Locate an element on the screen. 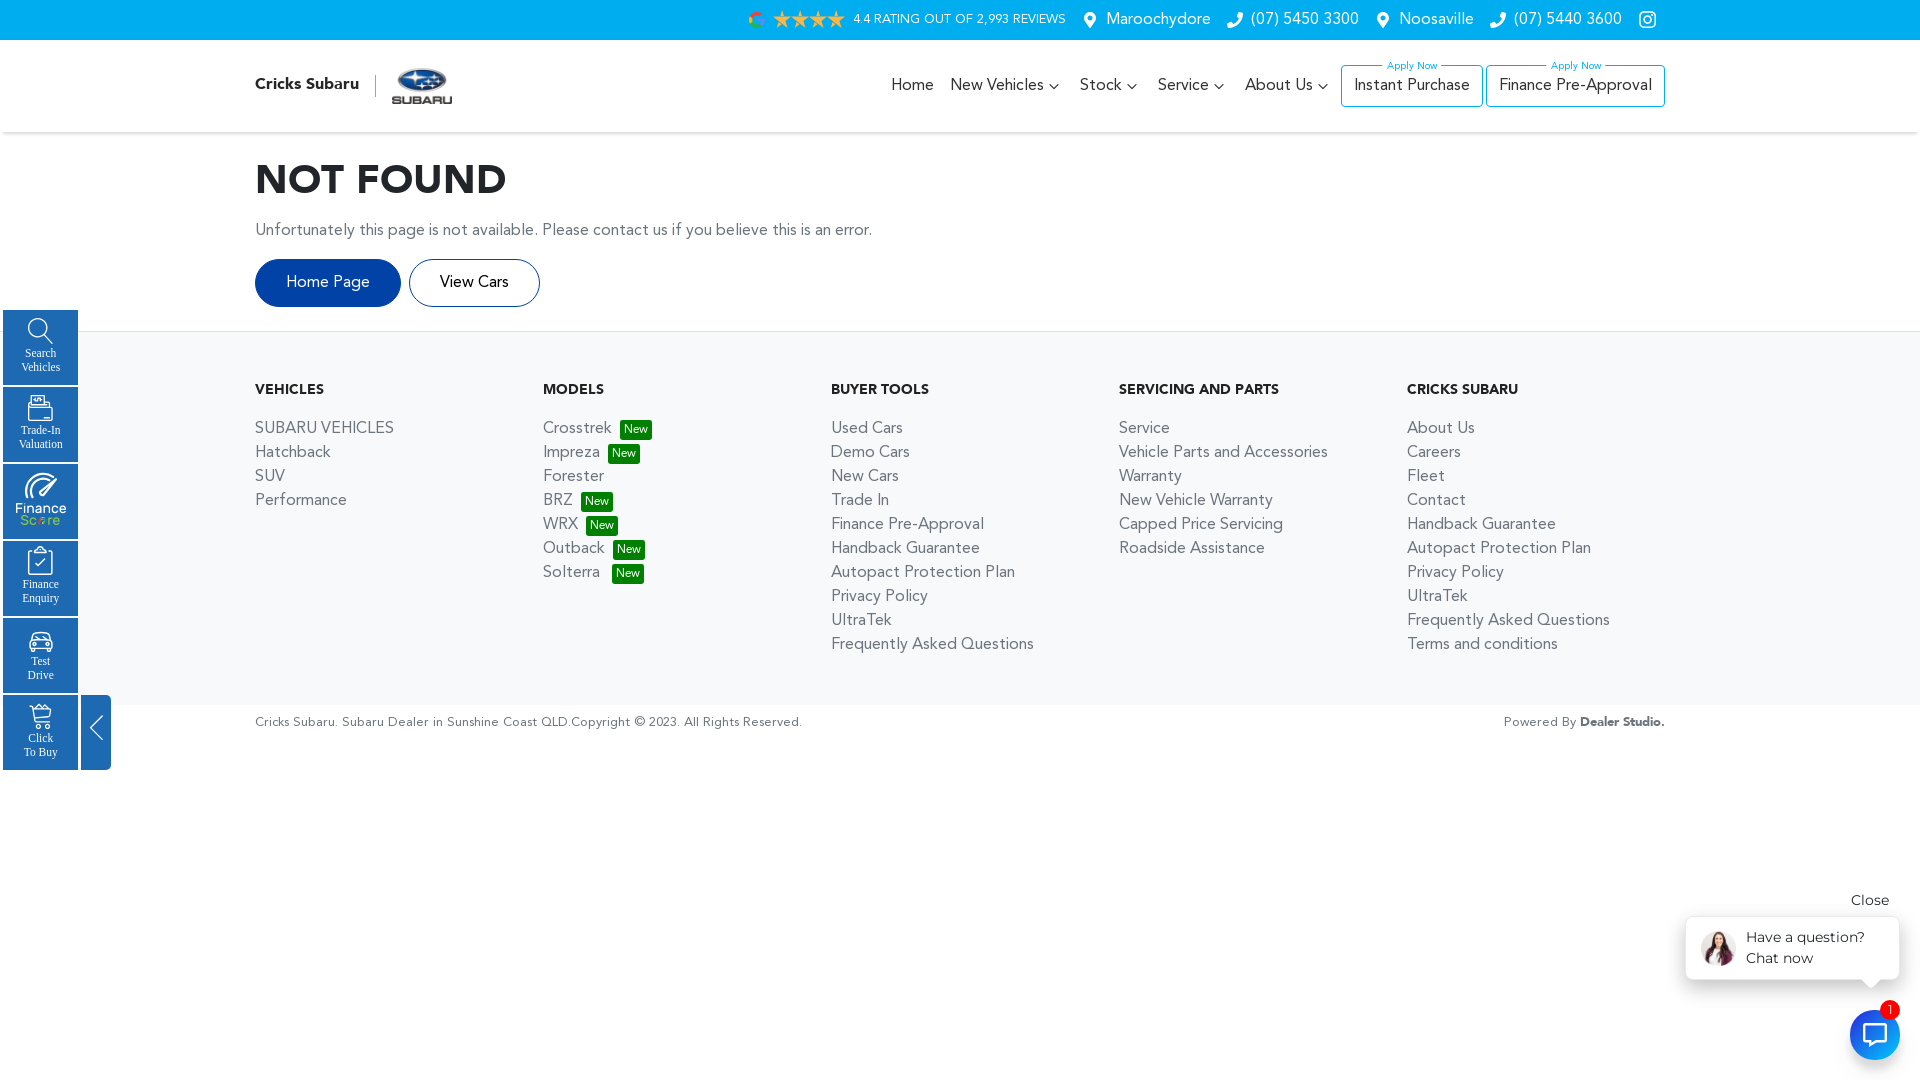 This screenshot has width=1920, height=1080. (07) 5450 3300 is located at coordinates (1305, 20).